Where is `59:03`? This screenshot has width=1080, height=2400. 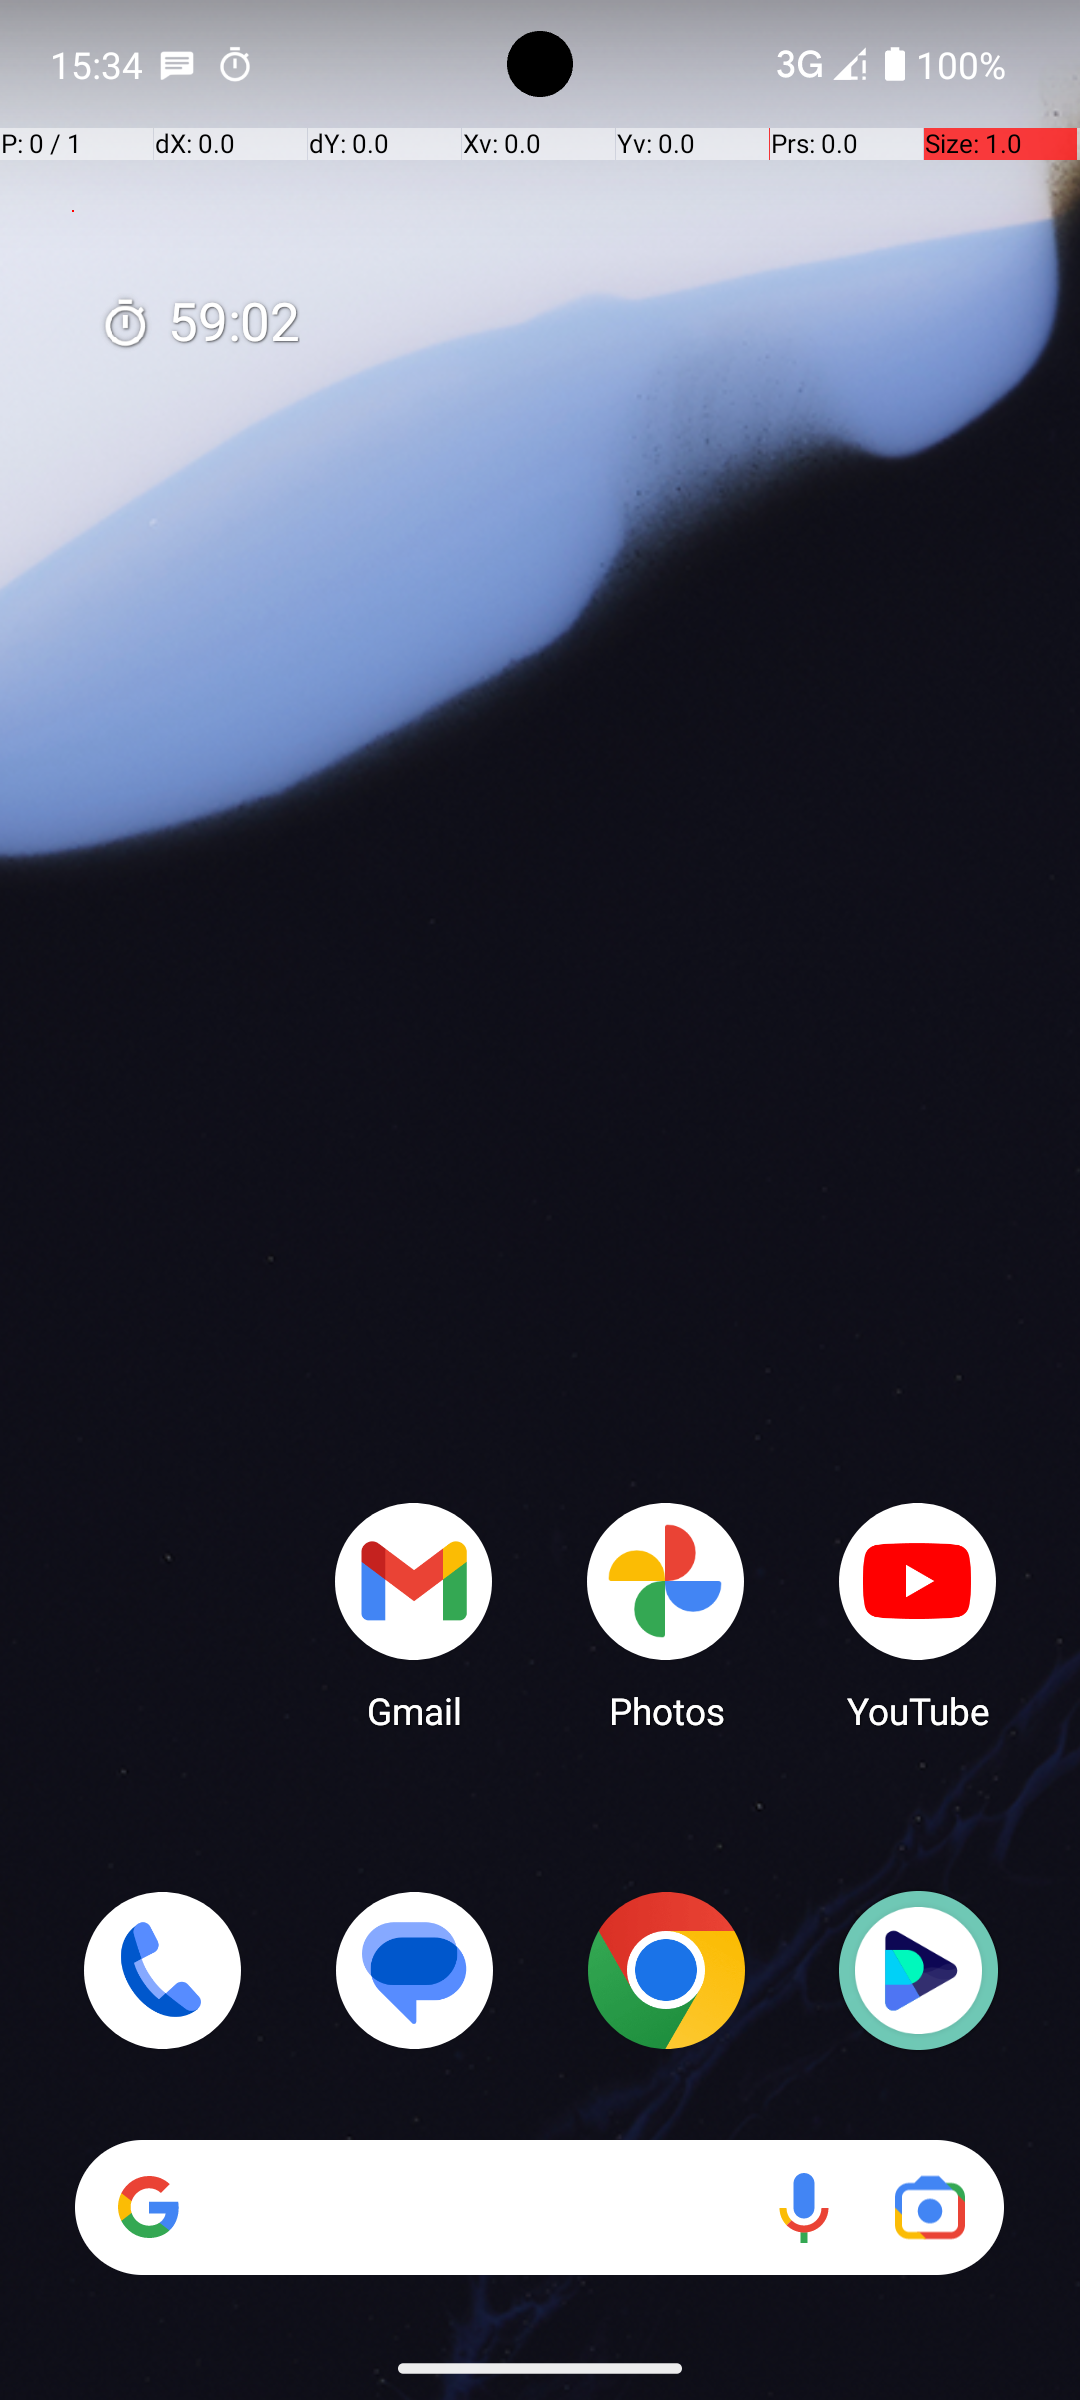
59:03 is located at coordinates (200, 324).